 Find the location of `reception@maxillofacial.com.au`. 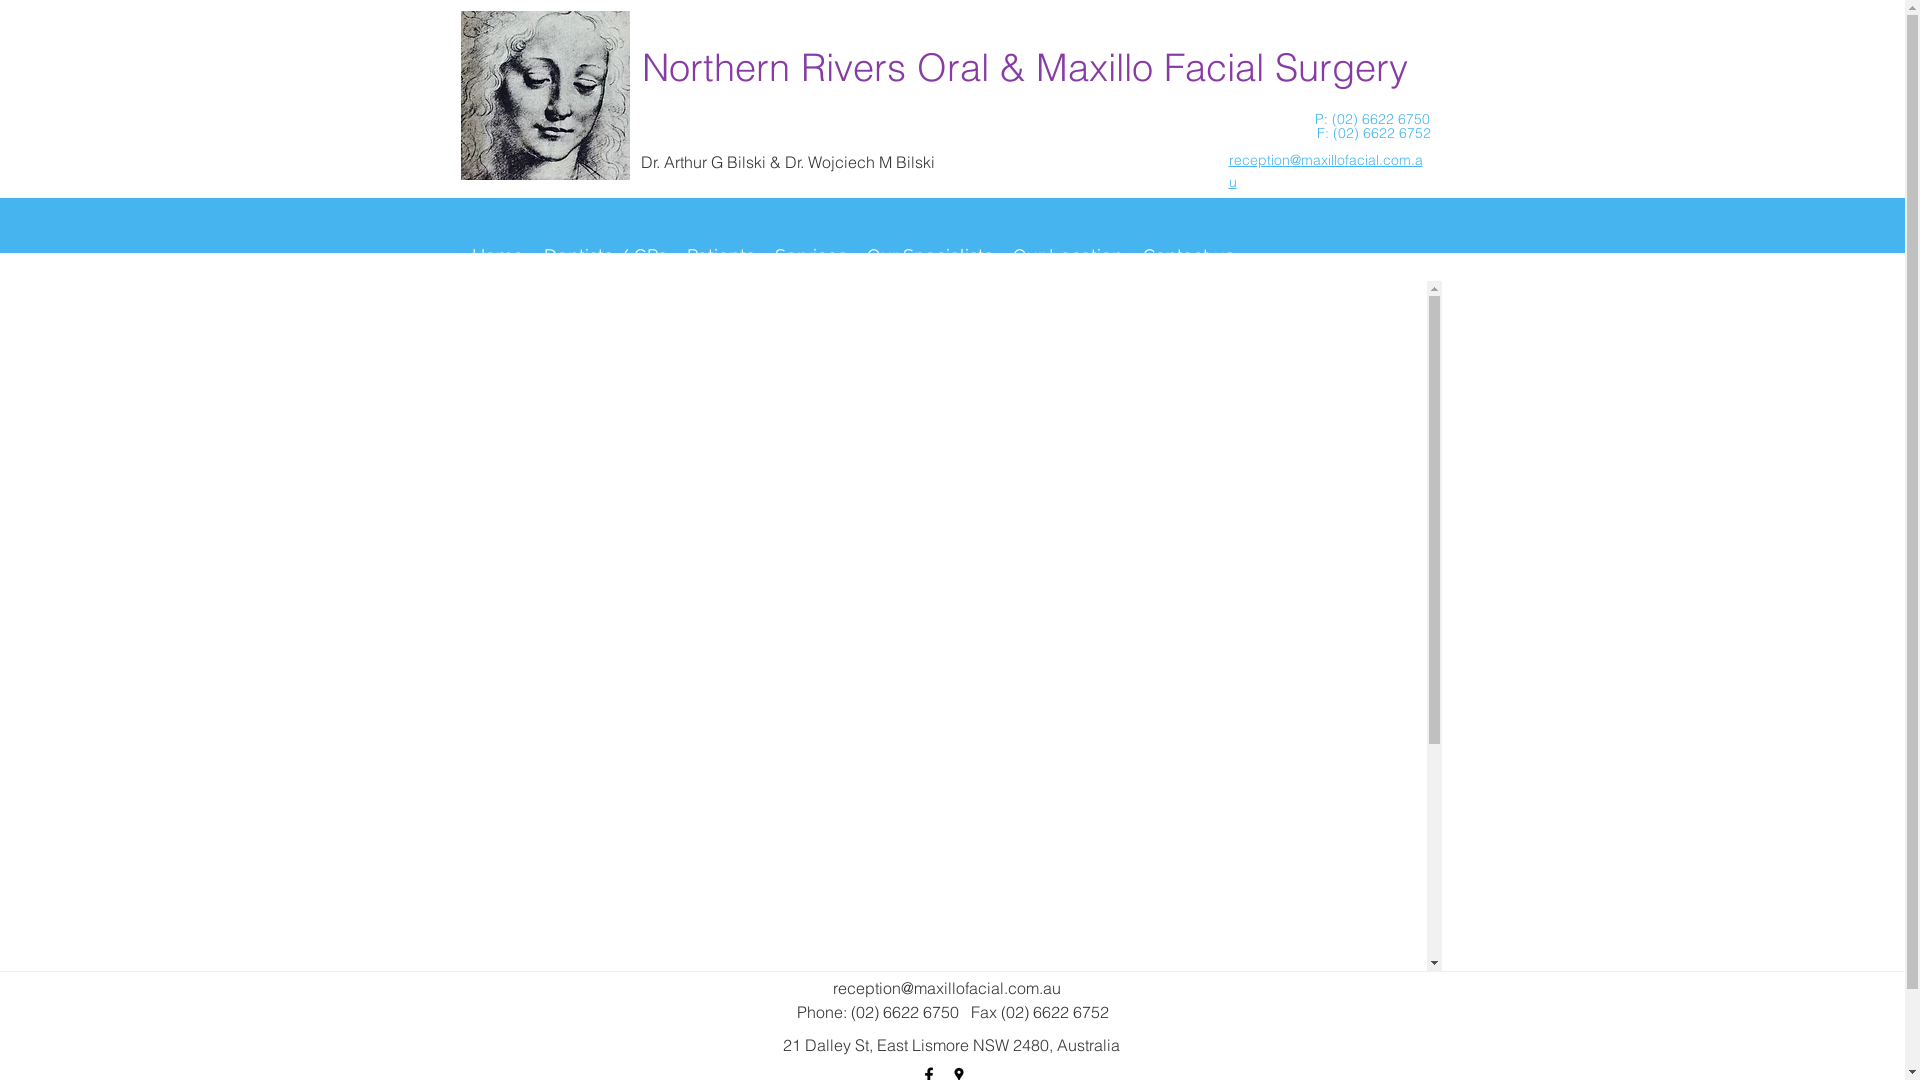

reception@maxillofacial.com.au is located at coordinates (1325, 171).